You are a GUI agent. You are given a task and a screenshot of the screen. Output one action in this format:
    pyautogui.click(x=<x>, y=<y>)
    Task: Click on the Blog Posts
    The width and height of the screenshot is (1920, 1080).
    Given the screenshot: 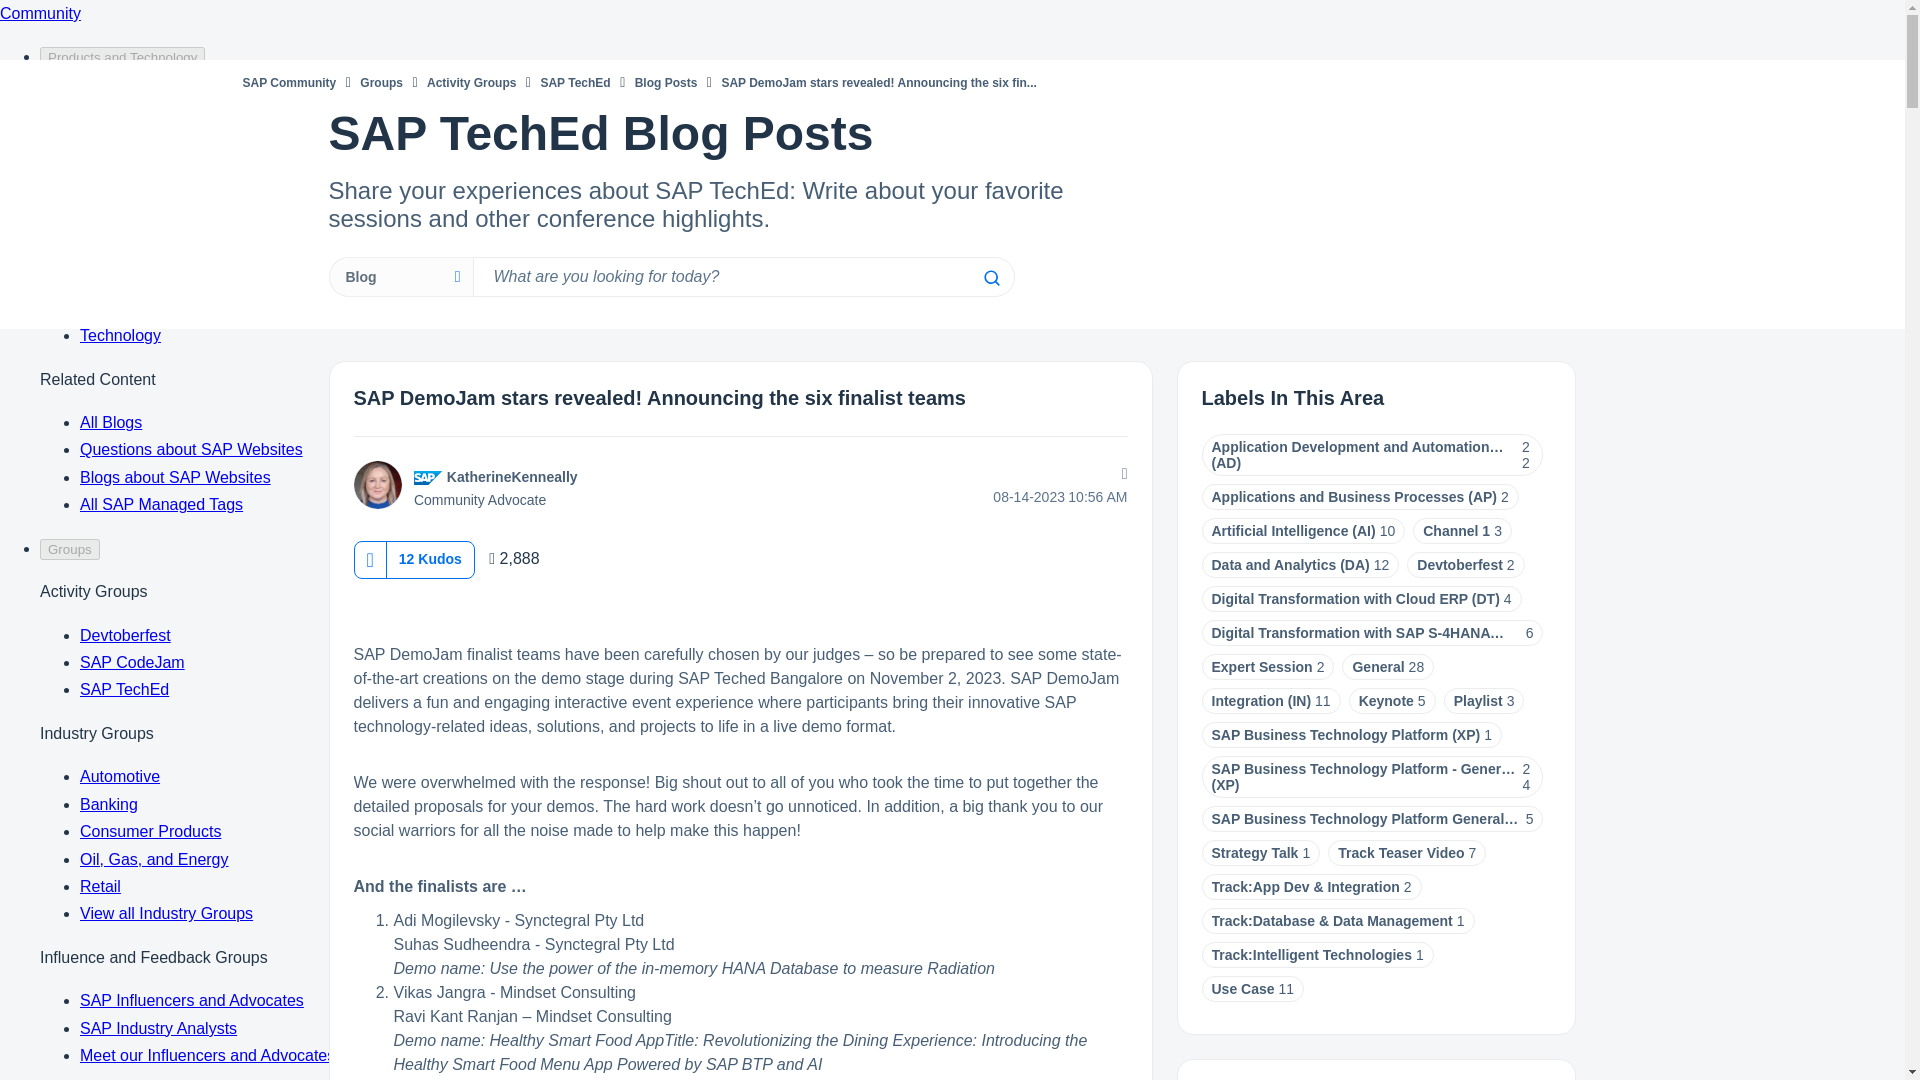 What is the action you would take?
    pyautogui.click(x=666, y=82)
    